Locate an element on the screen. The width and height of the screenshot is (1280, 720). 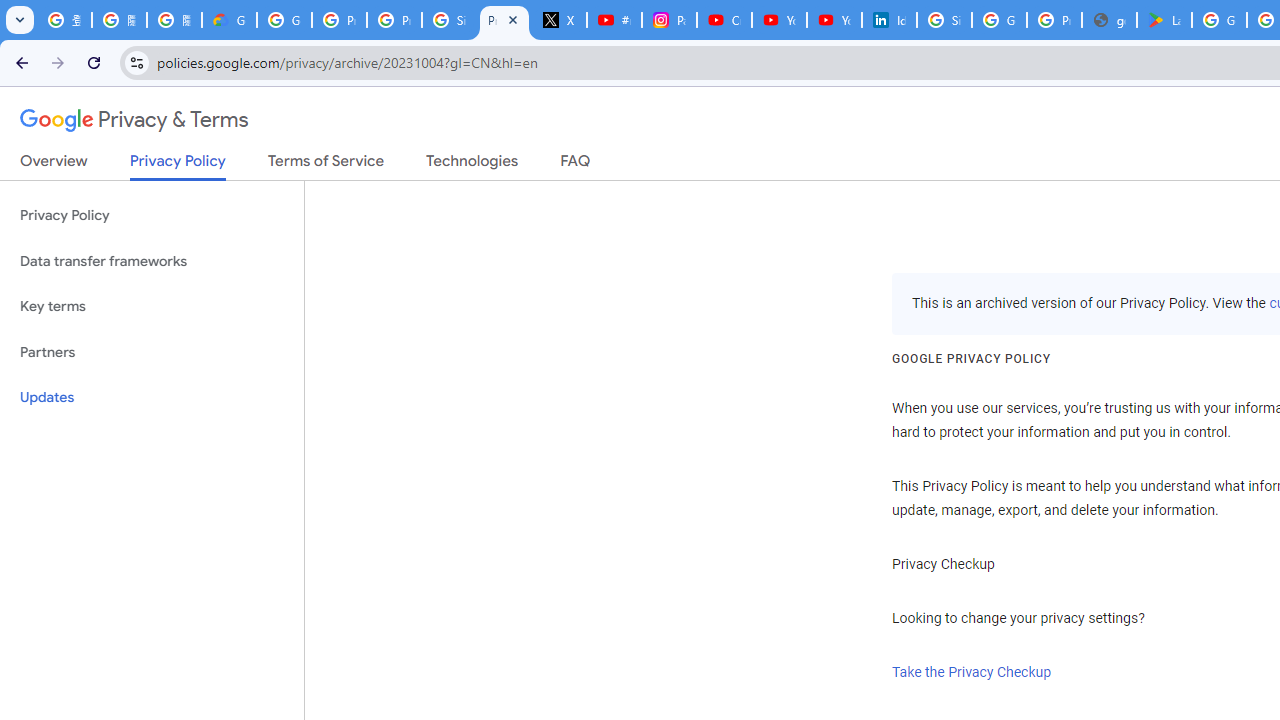
Data transfer frameworks is located at coordinates (152, 262).